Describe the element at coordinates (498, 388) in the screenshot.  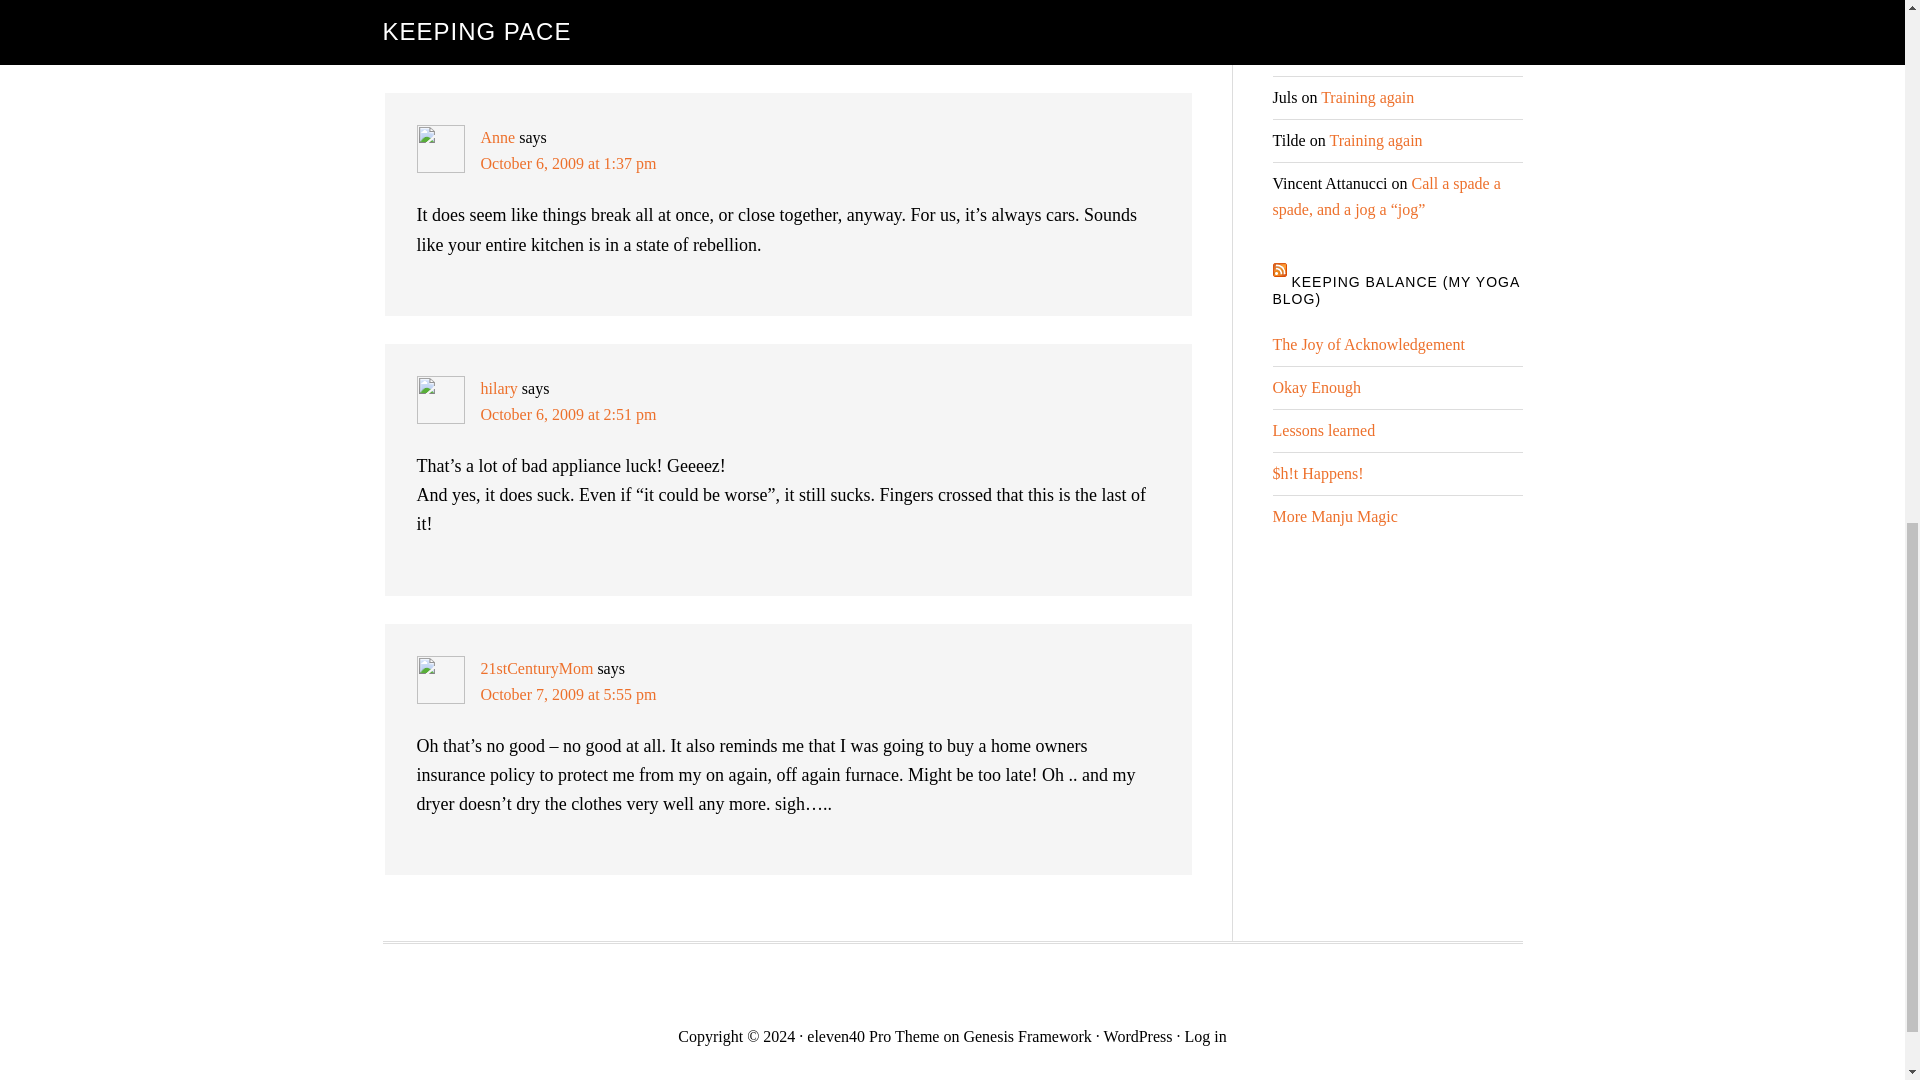
I see `hilary` at that location.